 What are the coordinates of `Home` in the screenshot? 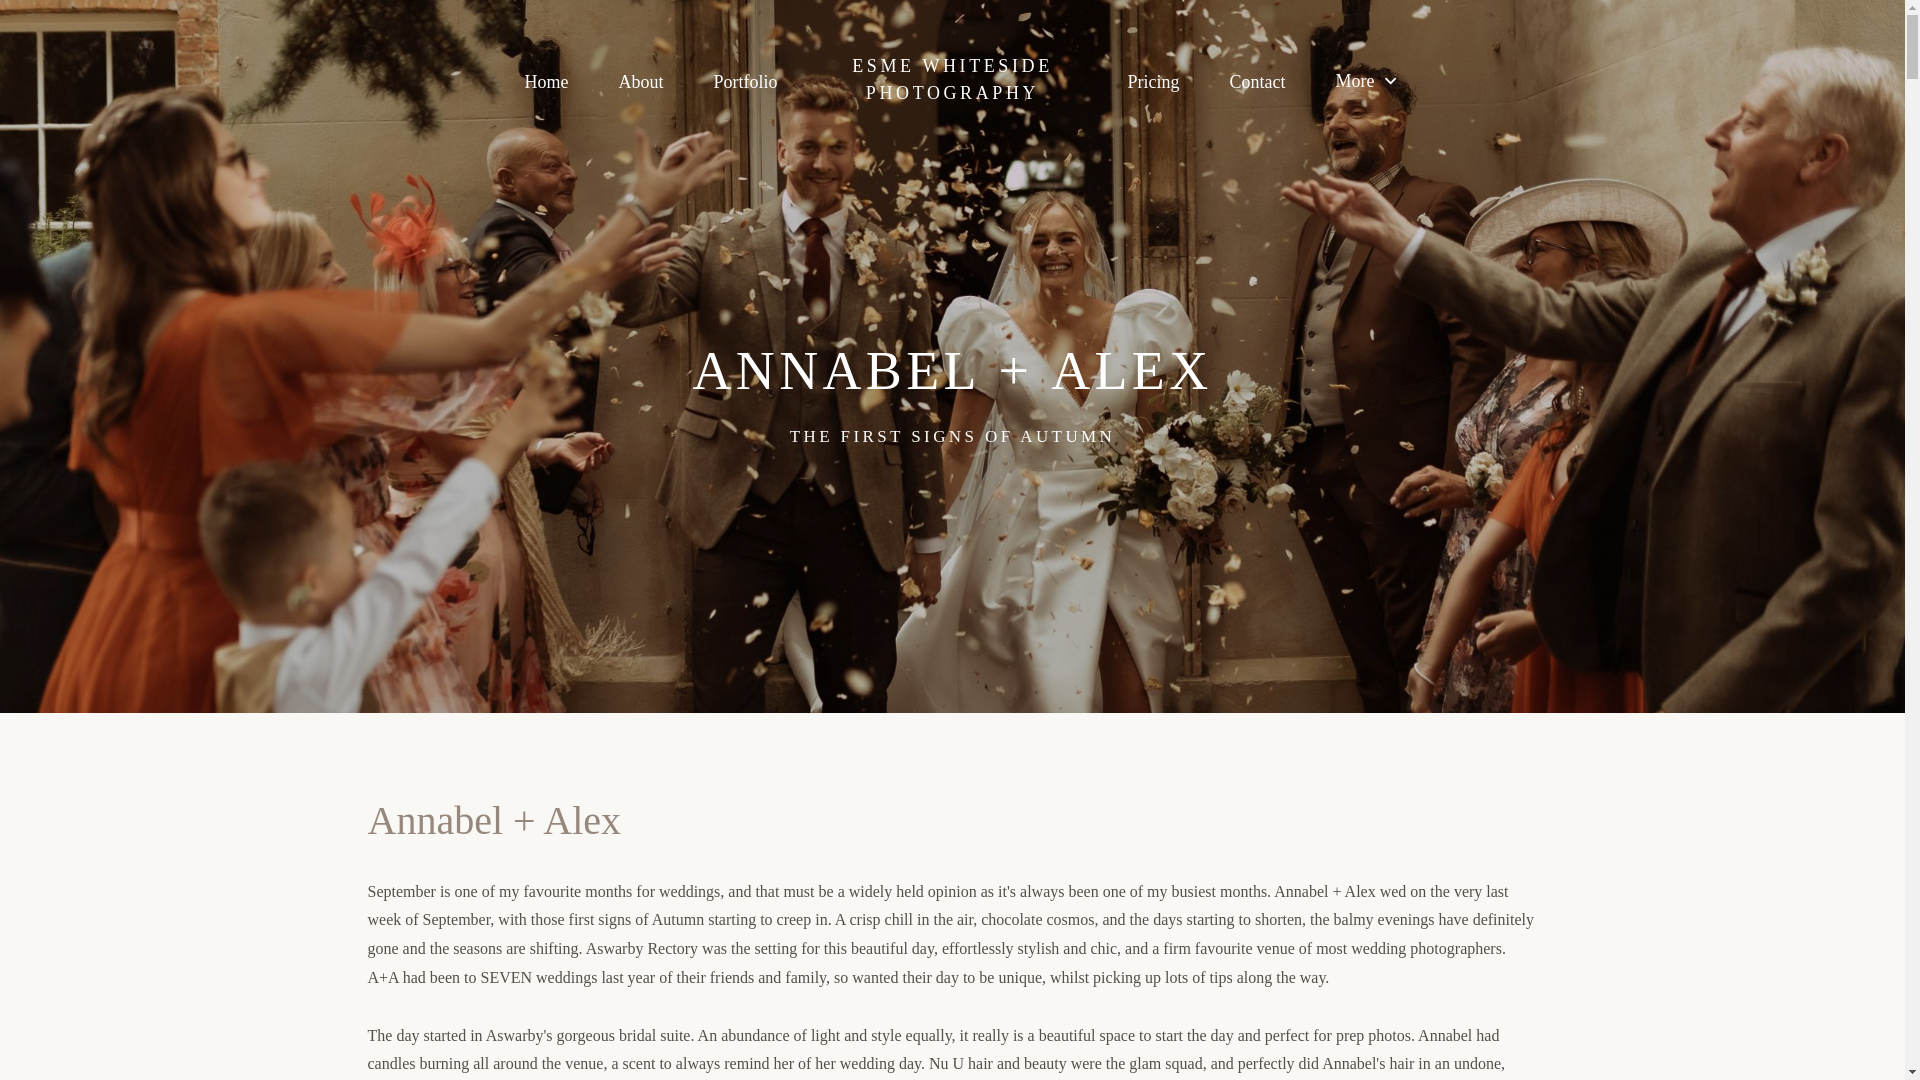 It's located at (546, 82).